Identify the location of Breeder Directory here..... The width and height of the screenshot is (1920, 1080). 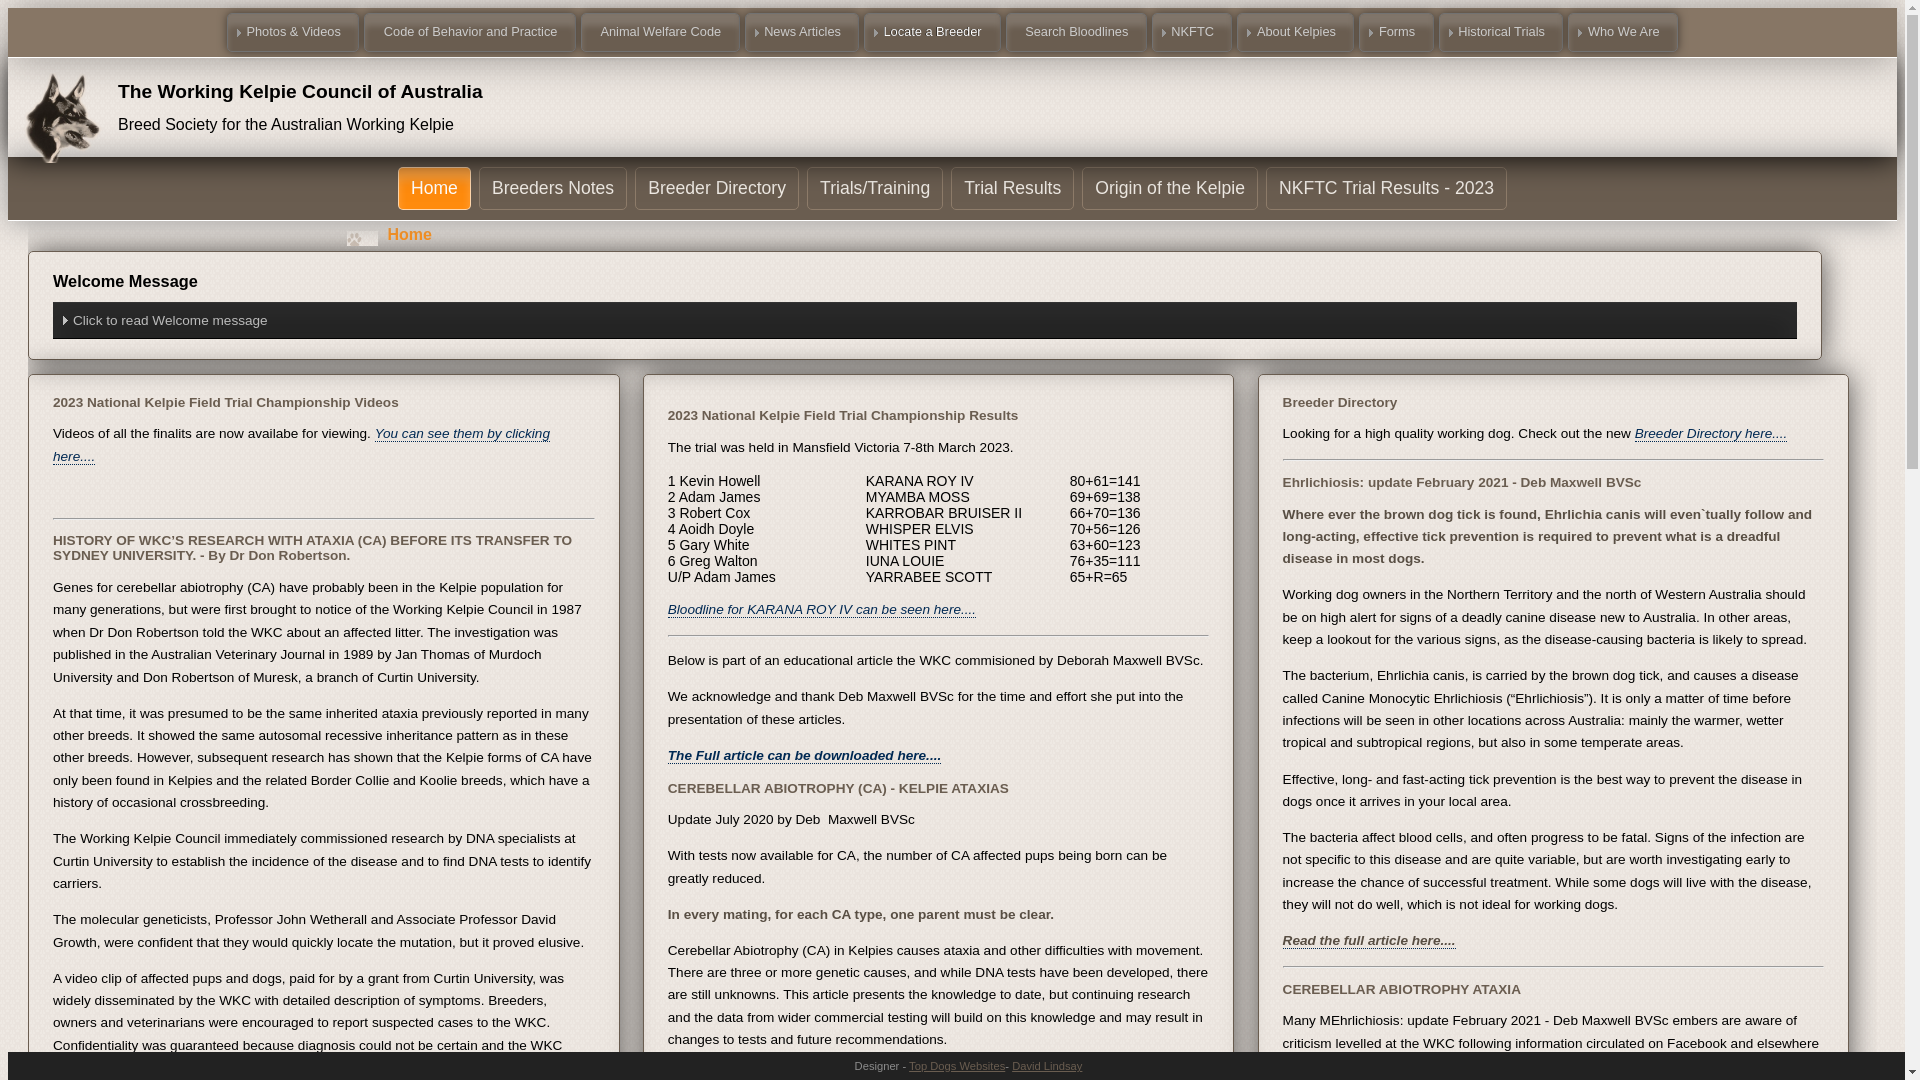
(1712, 434).